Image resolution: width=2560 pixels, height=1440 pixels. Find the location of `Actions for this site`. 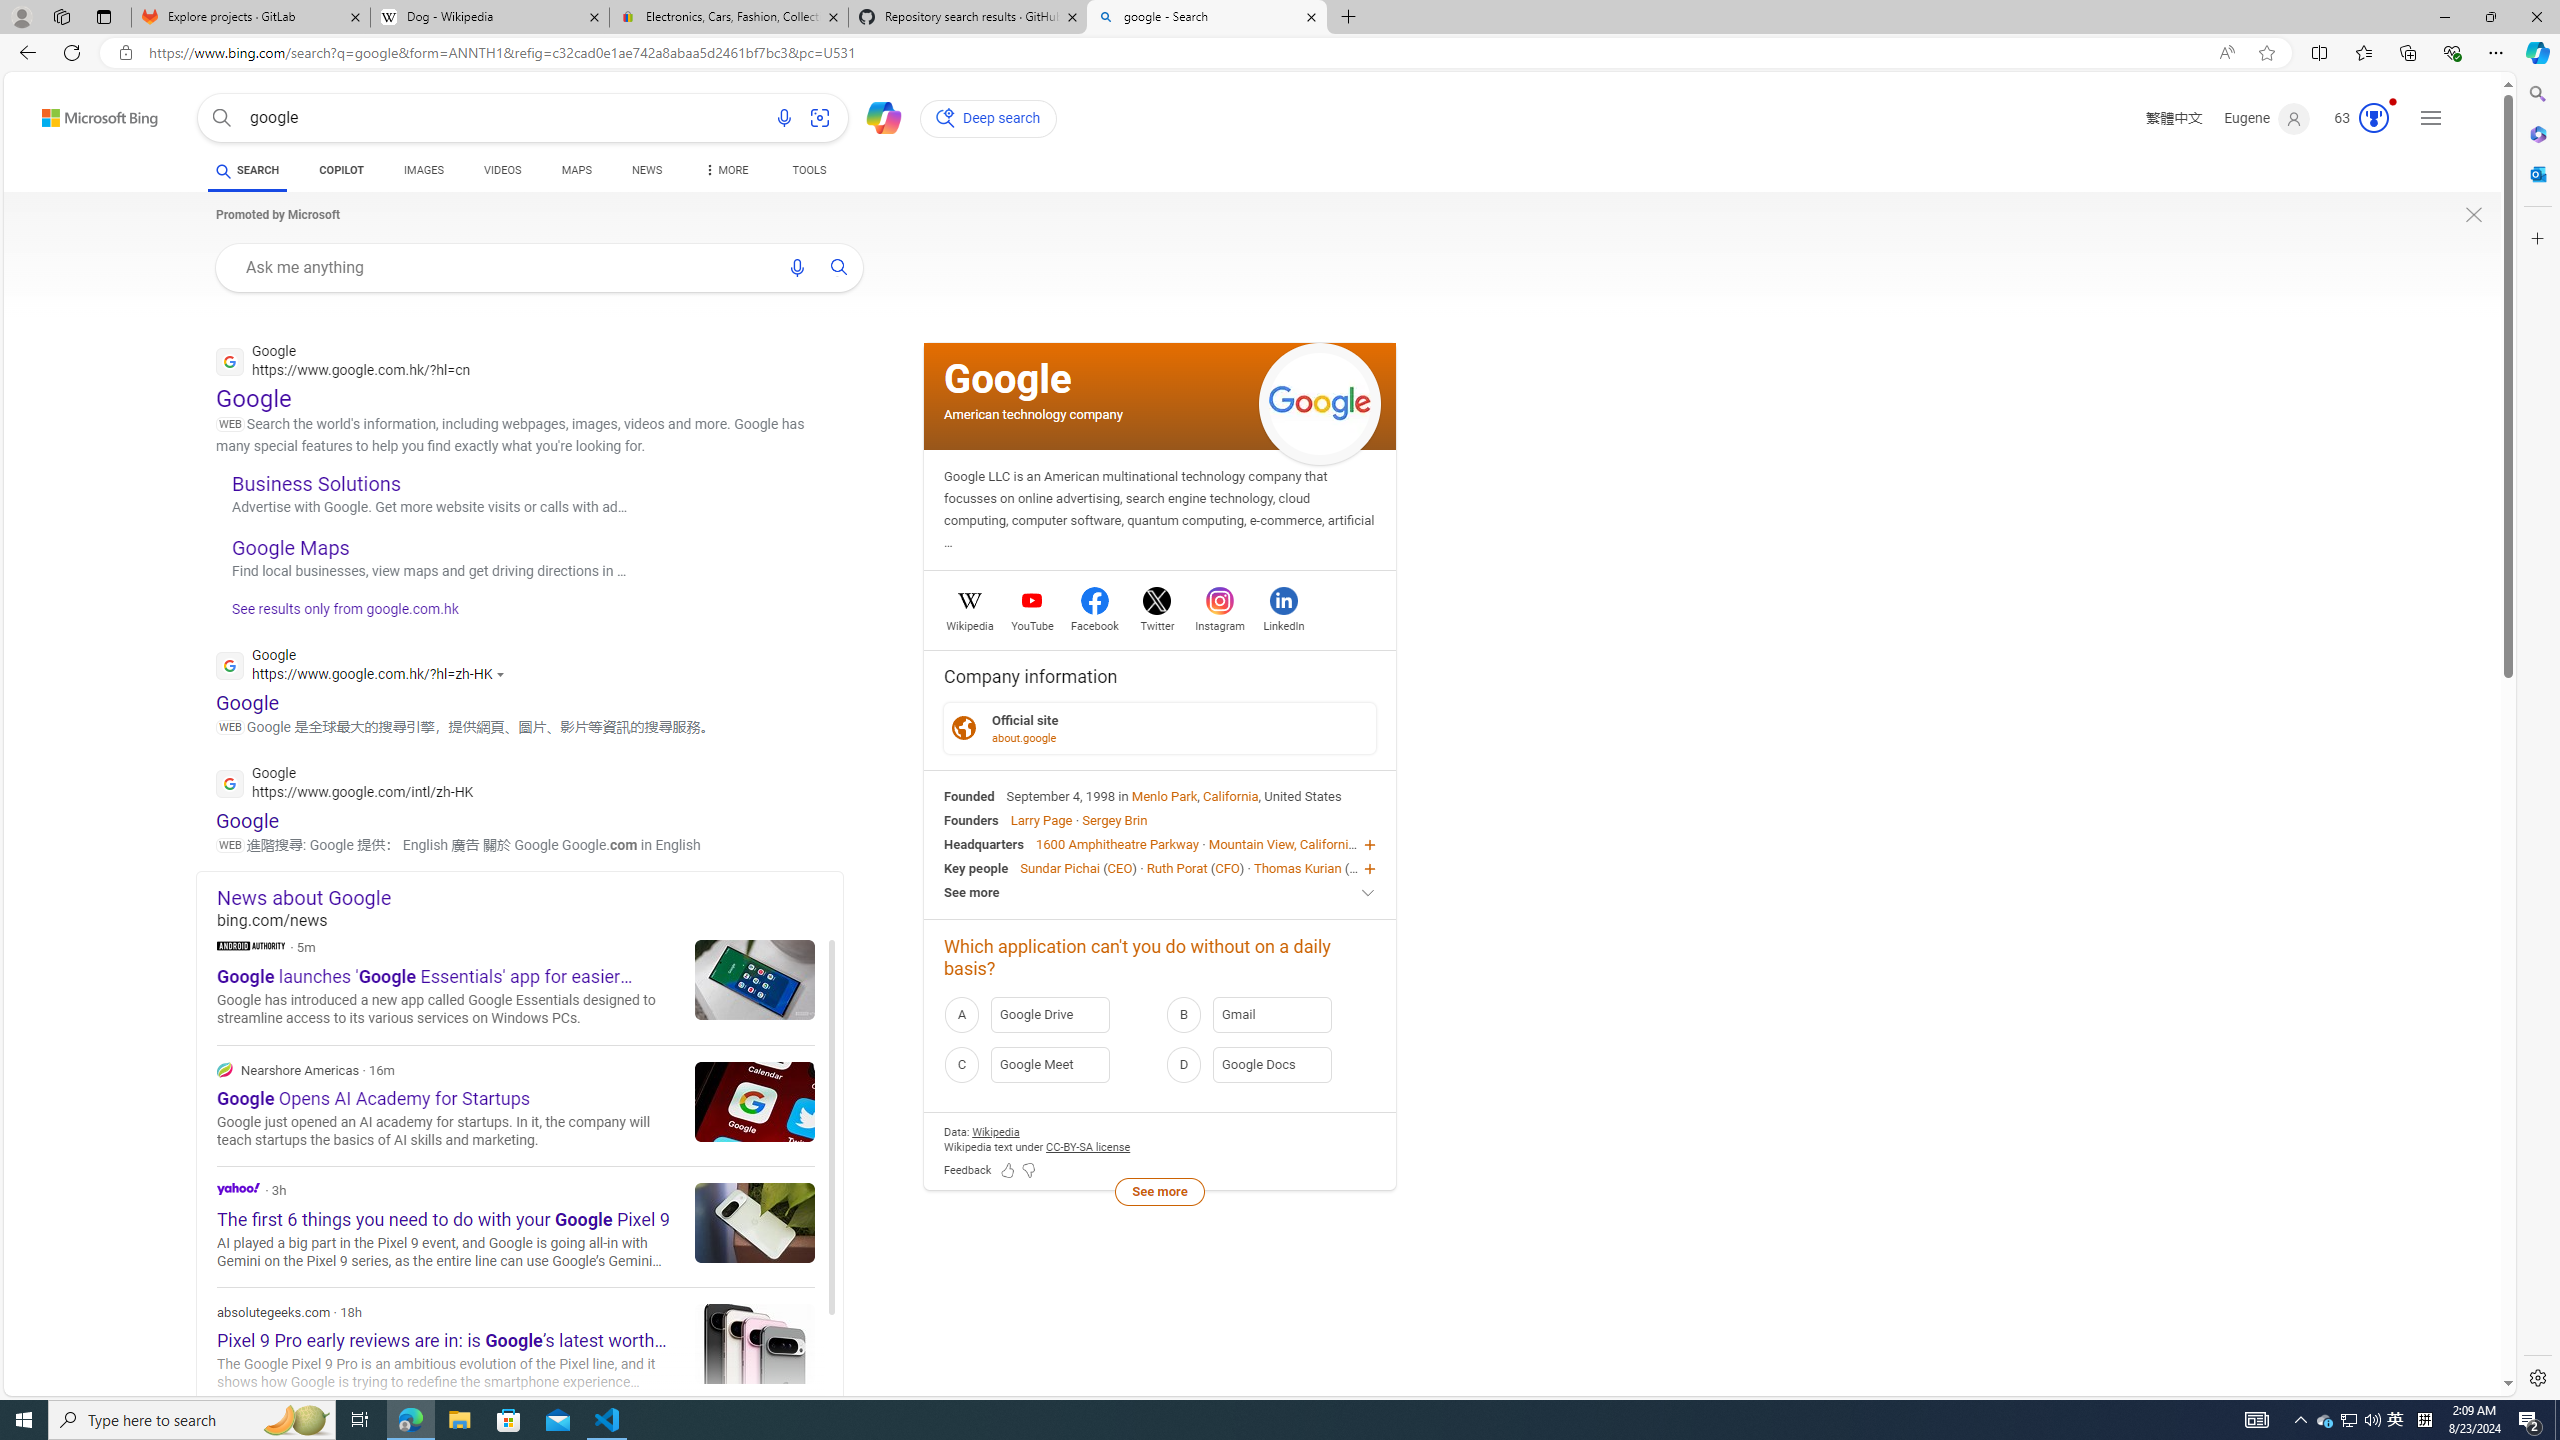

Actions for this site is located at coordinates (504, 674).